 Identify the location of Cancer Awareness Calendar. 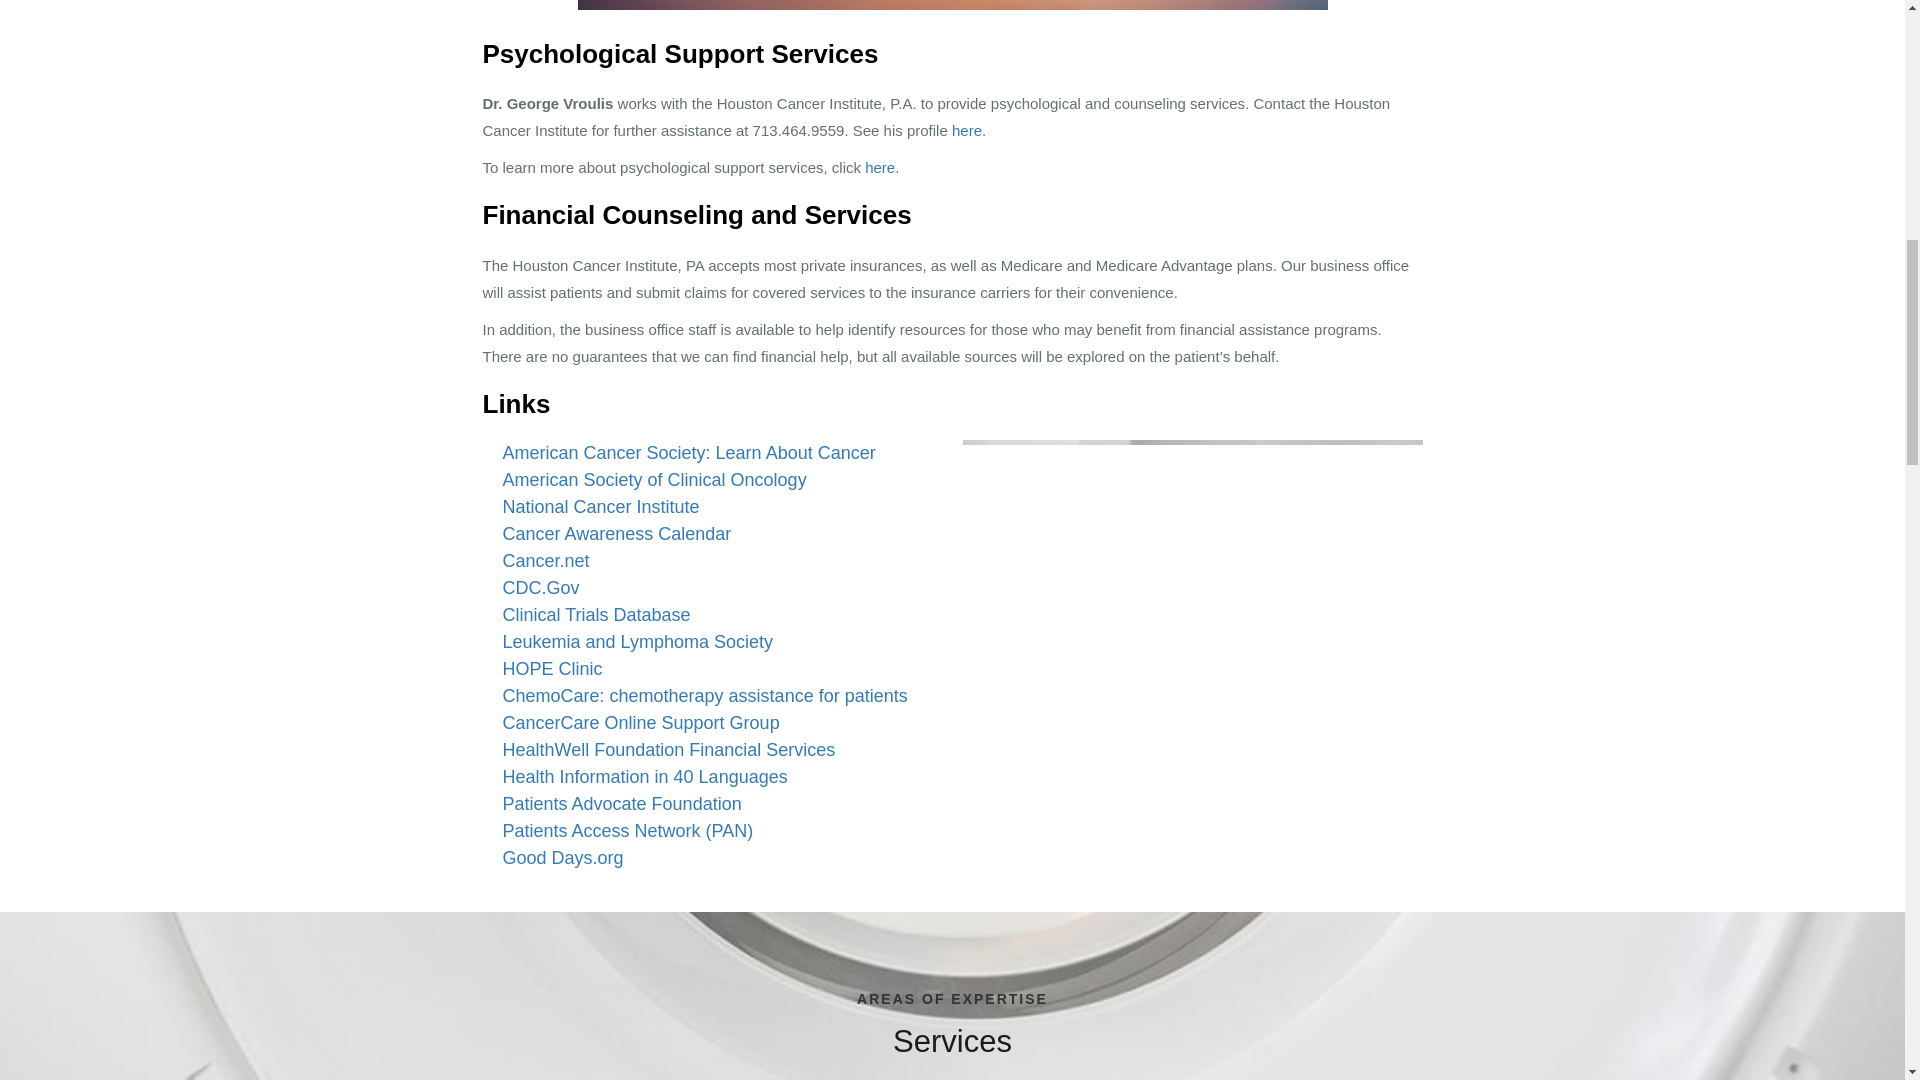
(616, 534).